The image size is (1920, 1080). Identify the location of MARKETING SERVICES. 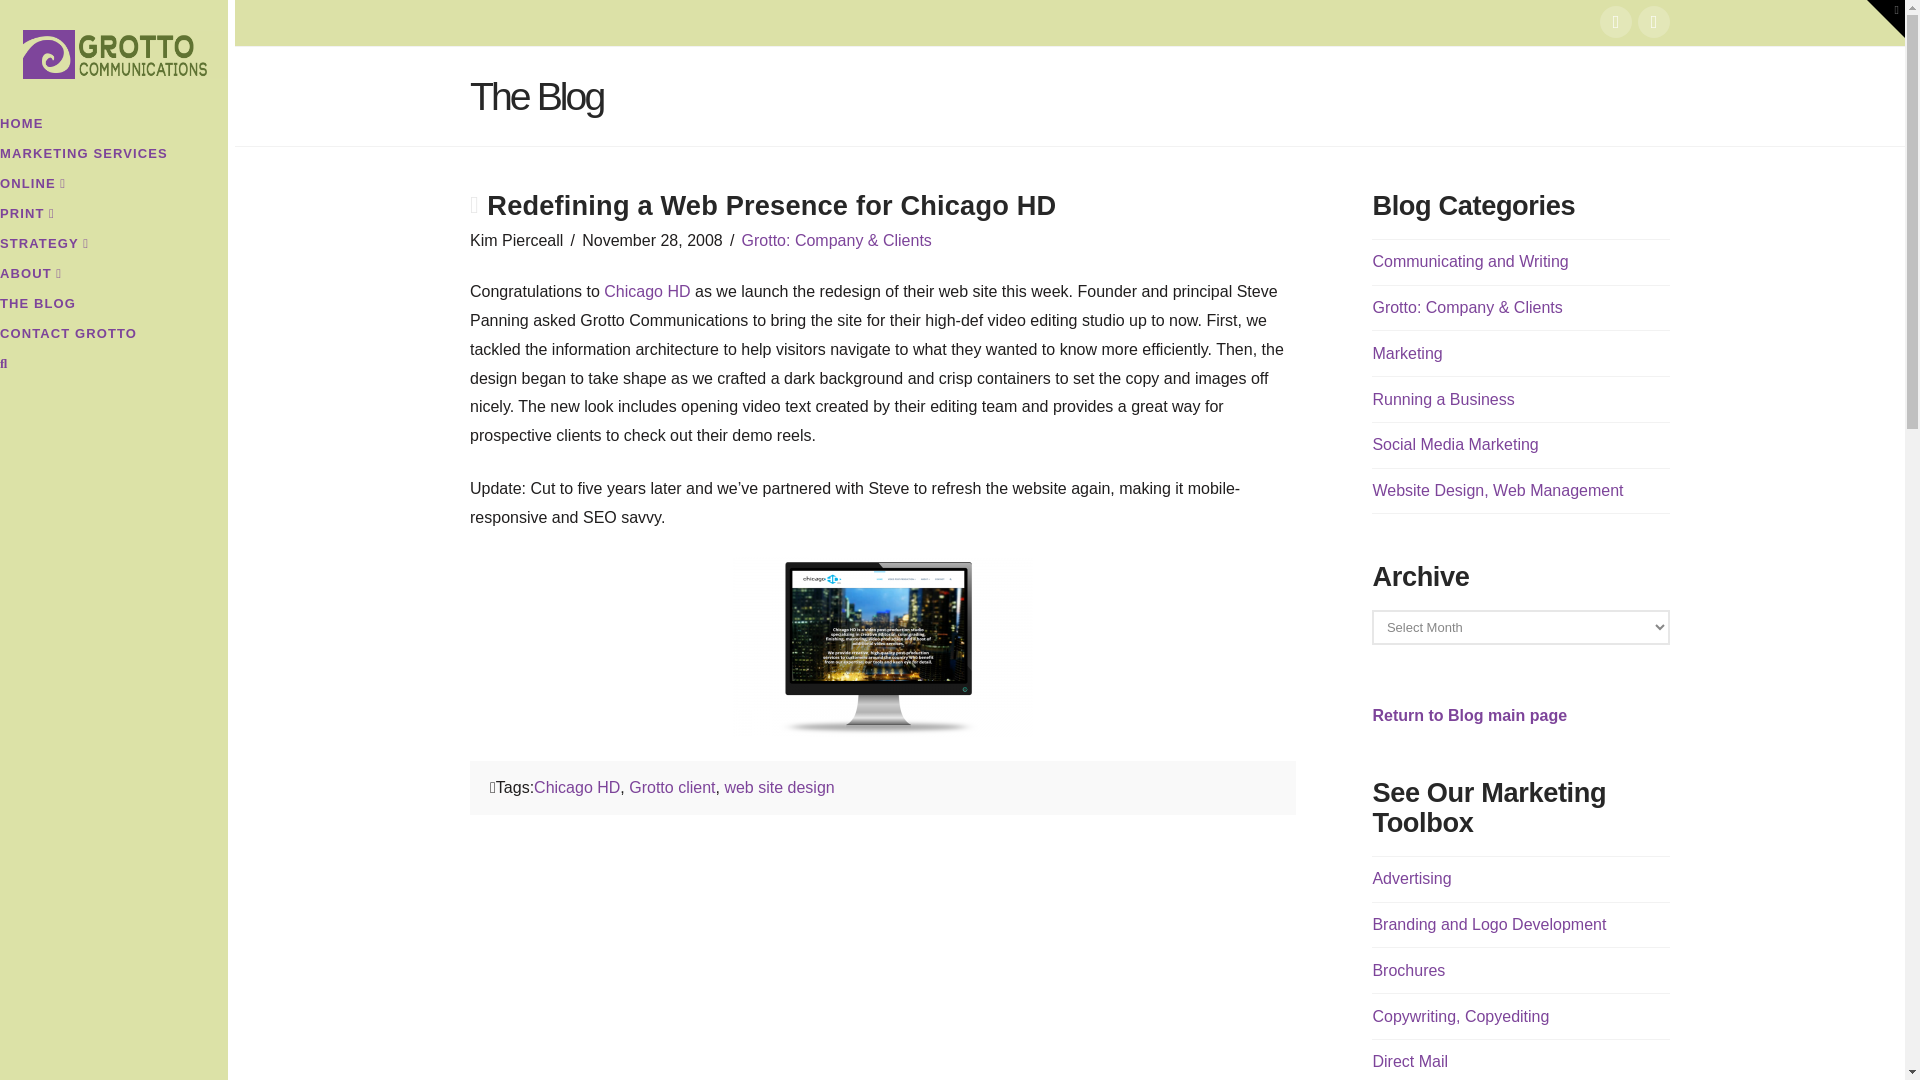
(114, 156).